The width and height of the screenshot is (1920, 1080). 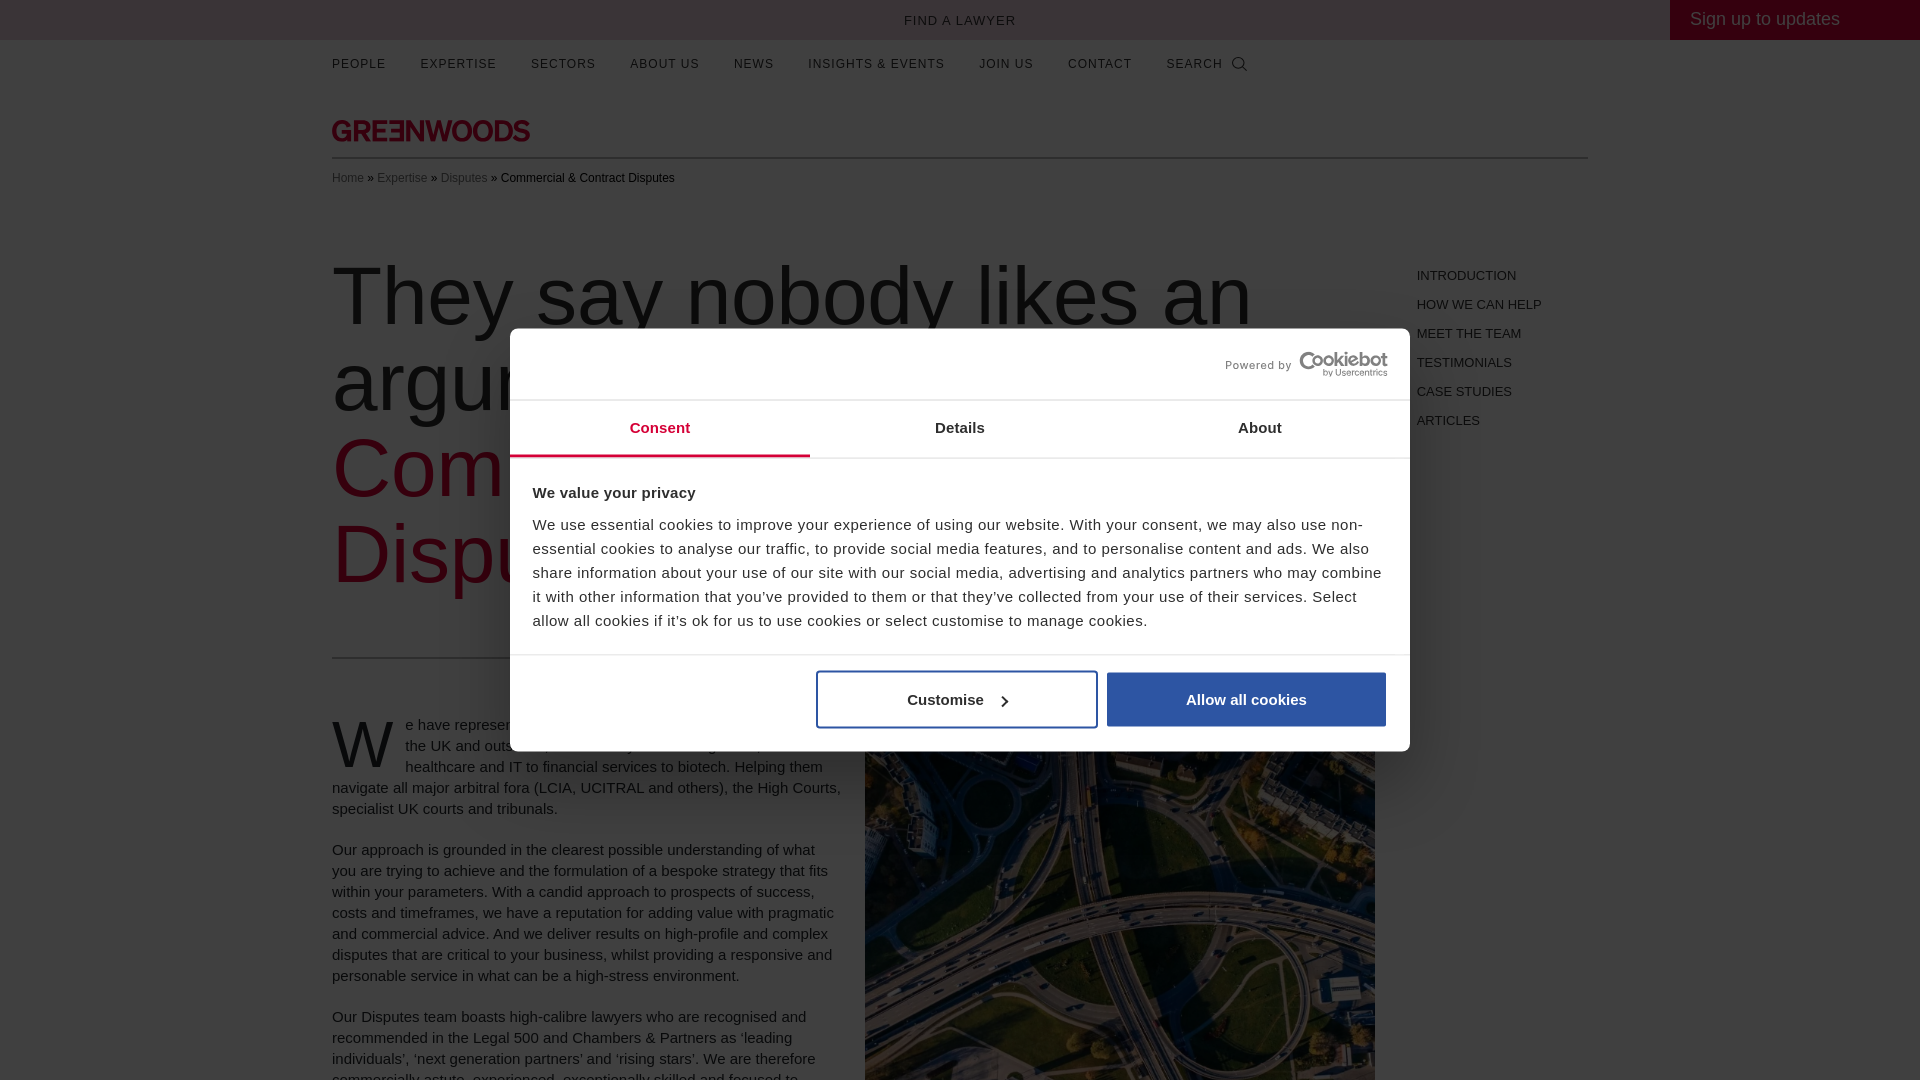 I want to click on Customise, so click(x=957, y=700).